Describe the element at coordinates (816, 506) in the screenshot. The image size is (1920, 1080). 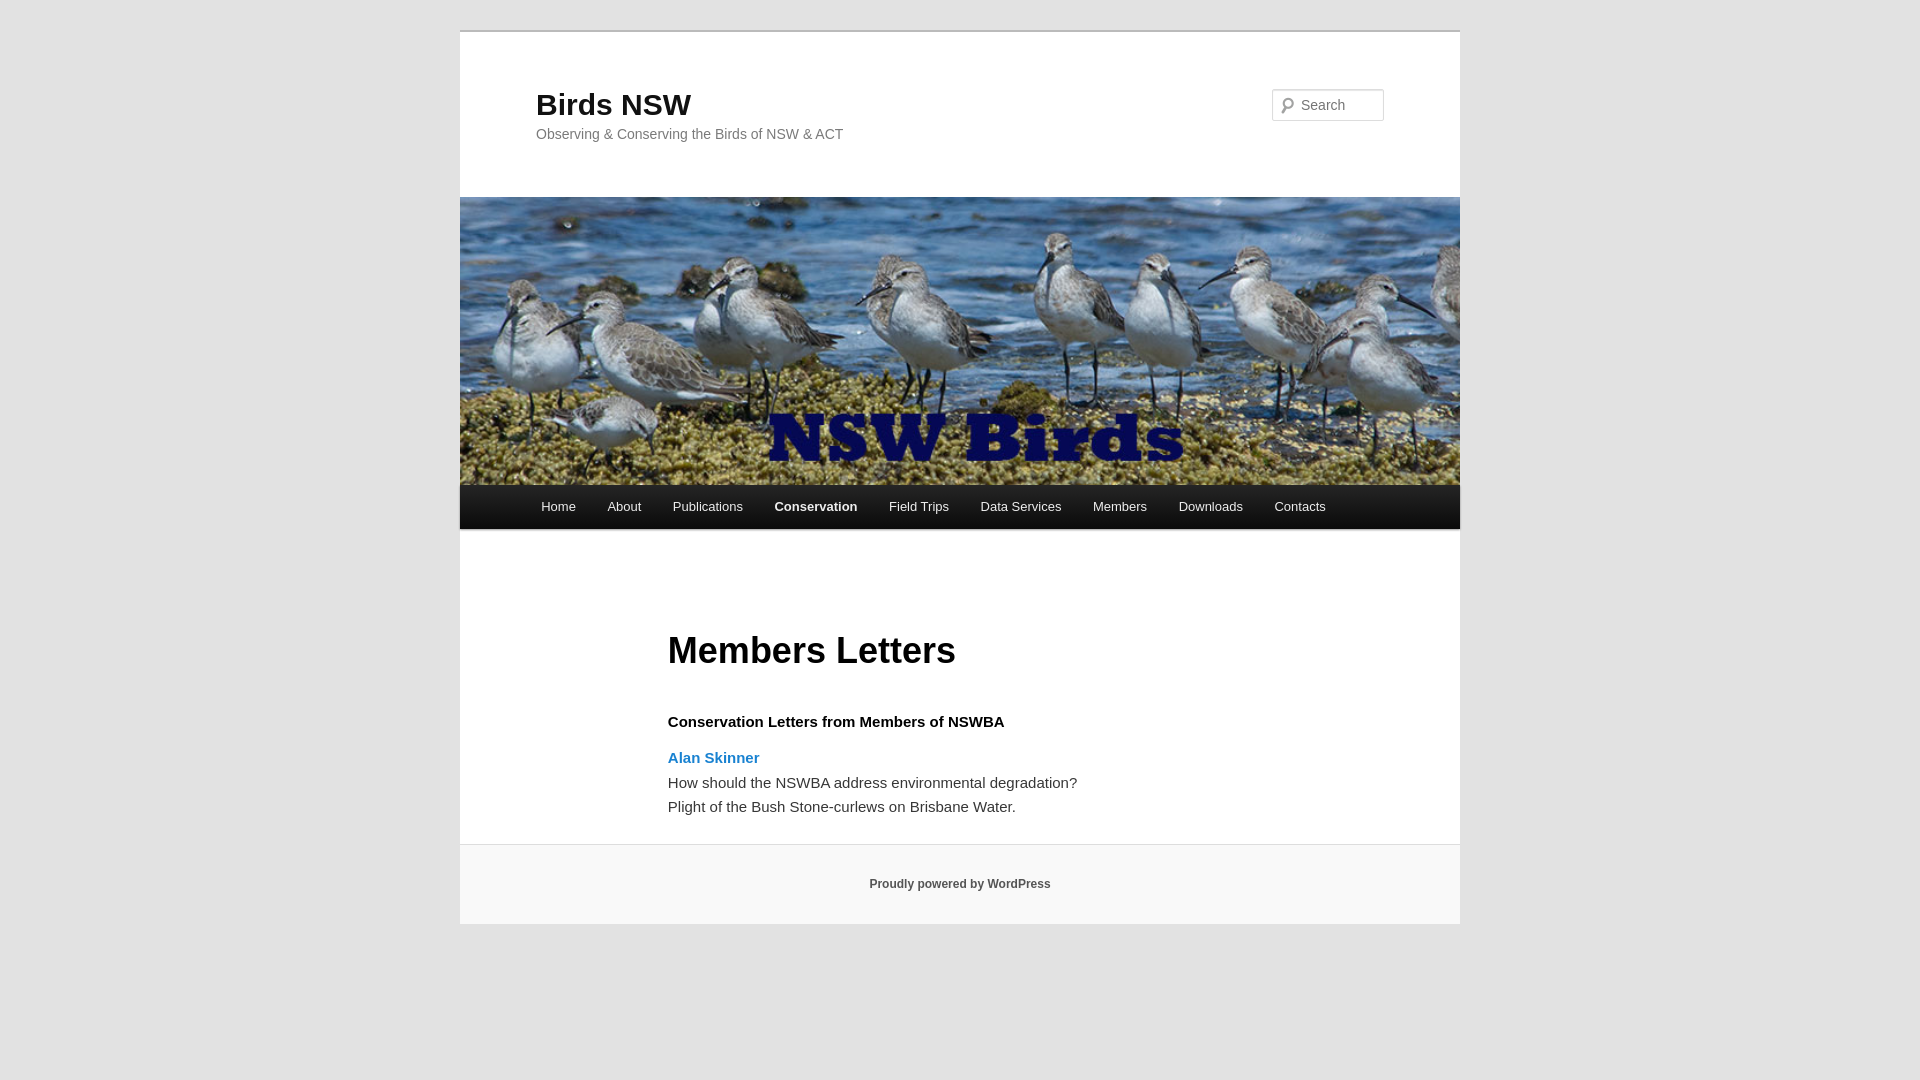
I see `Conservation` at that location.